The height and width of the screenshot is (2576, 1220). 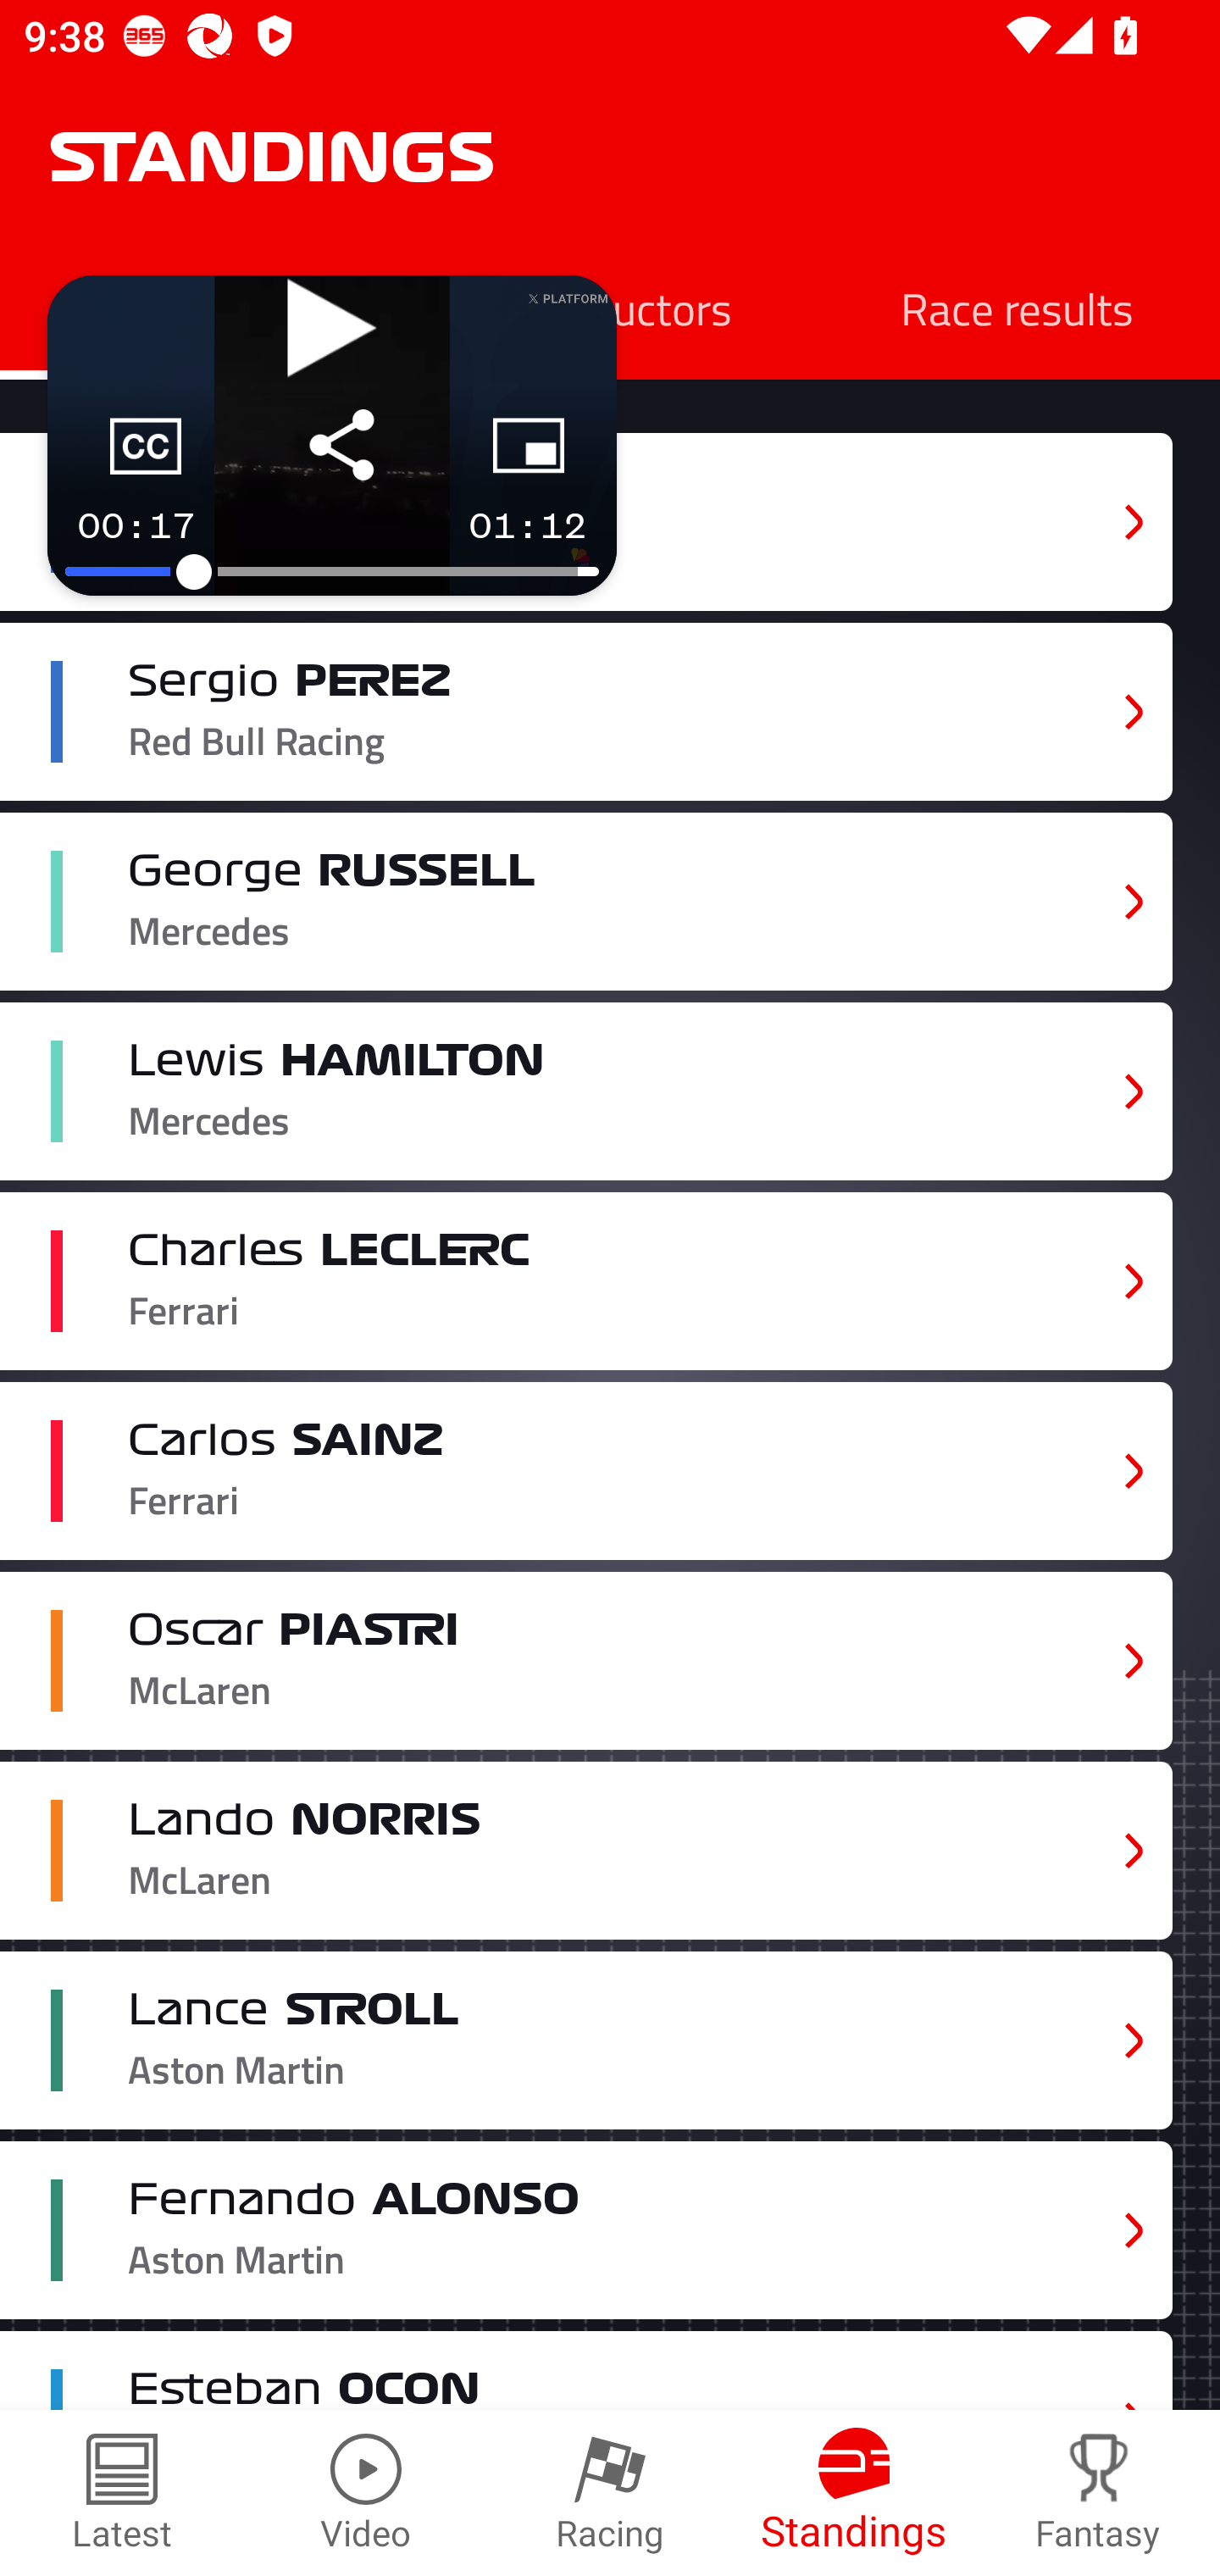 I want to click on Lance STROLL Aston Martin, so click(x=586, y=2041).